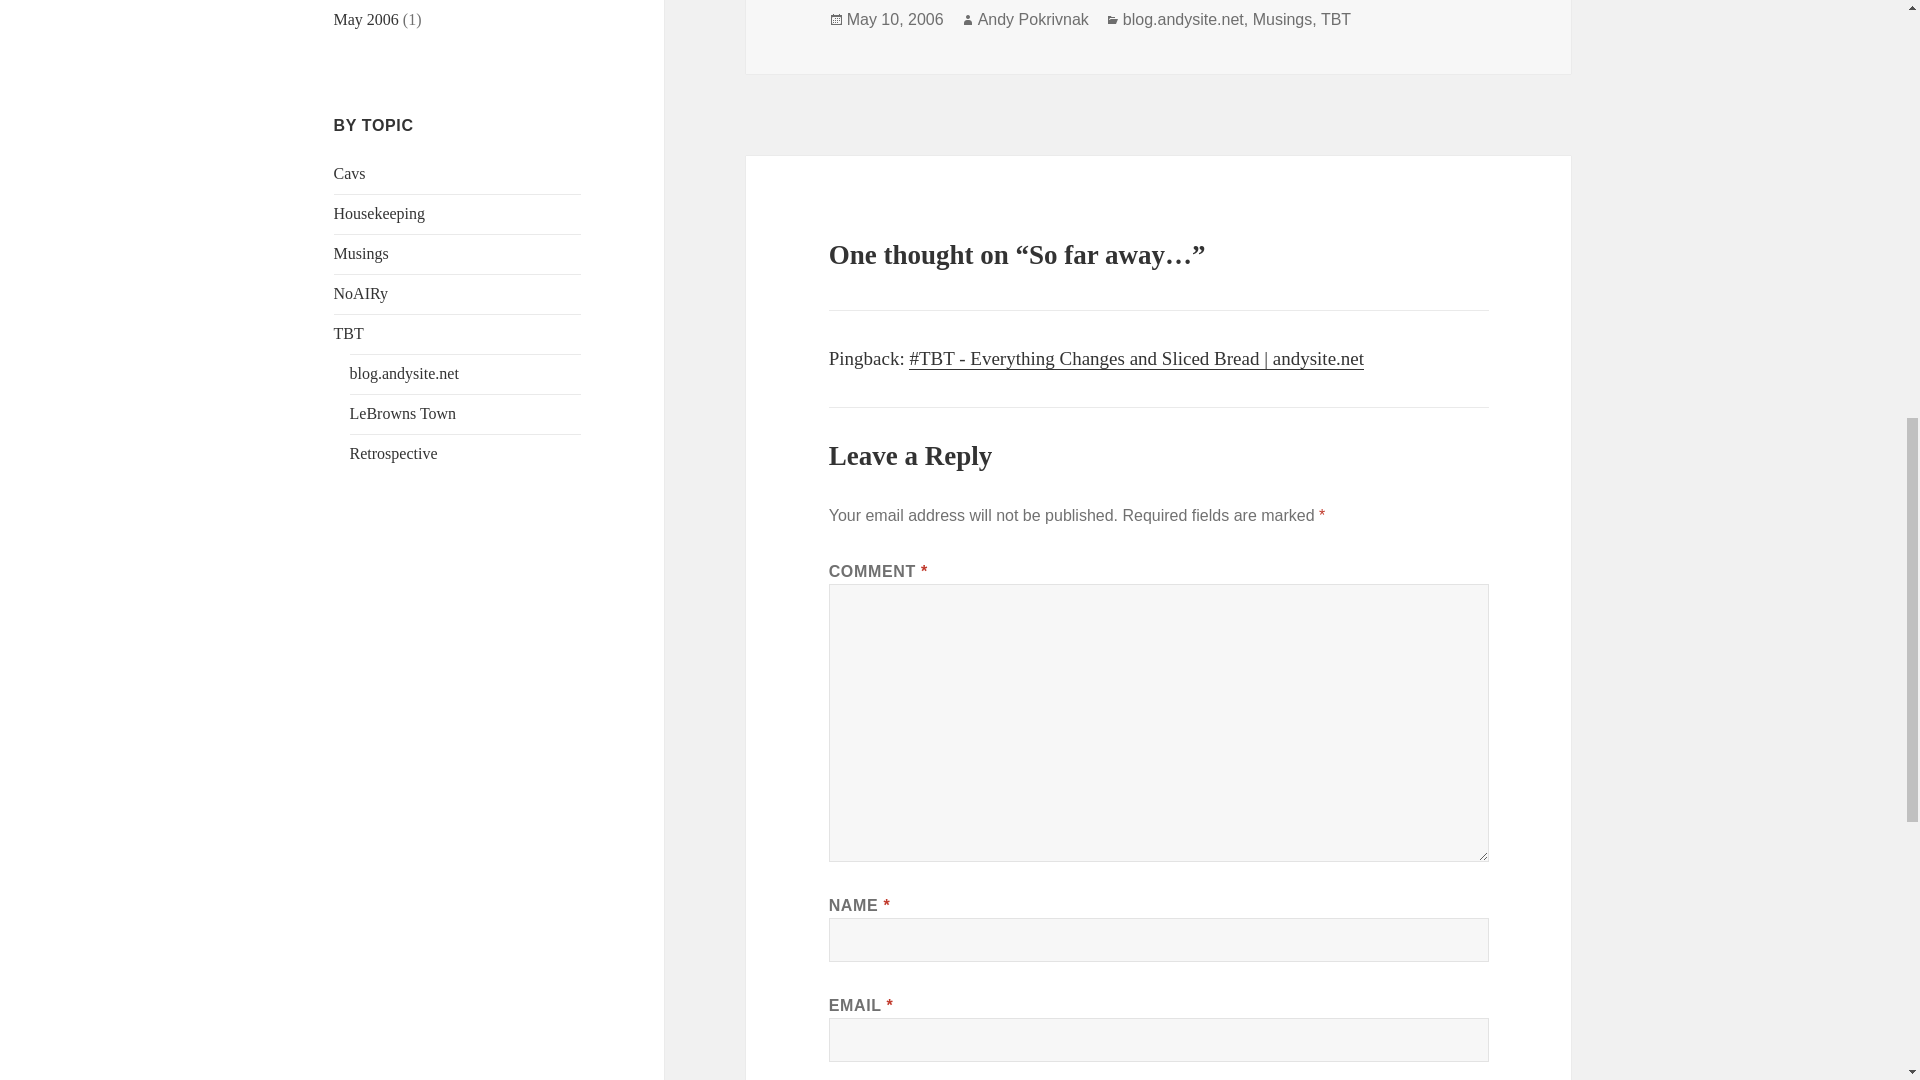  What do you see at coordinates (380, 214) in the screenshot?
I see `Housekeeping` at bounding box center [380, 214].